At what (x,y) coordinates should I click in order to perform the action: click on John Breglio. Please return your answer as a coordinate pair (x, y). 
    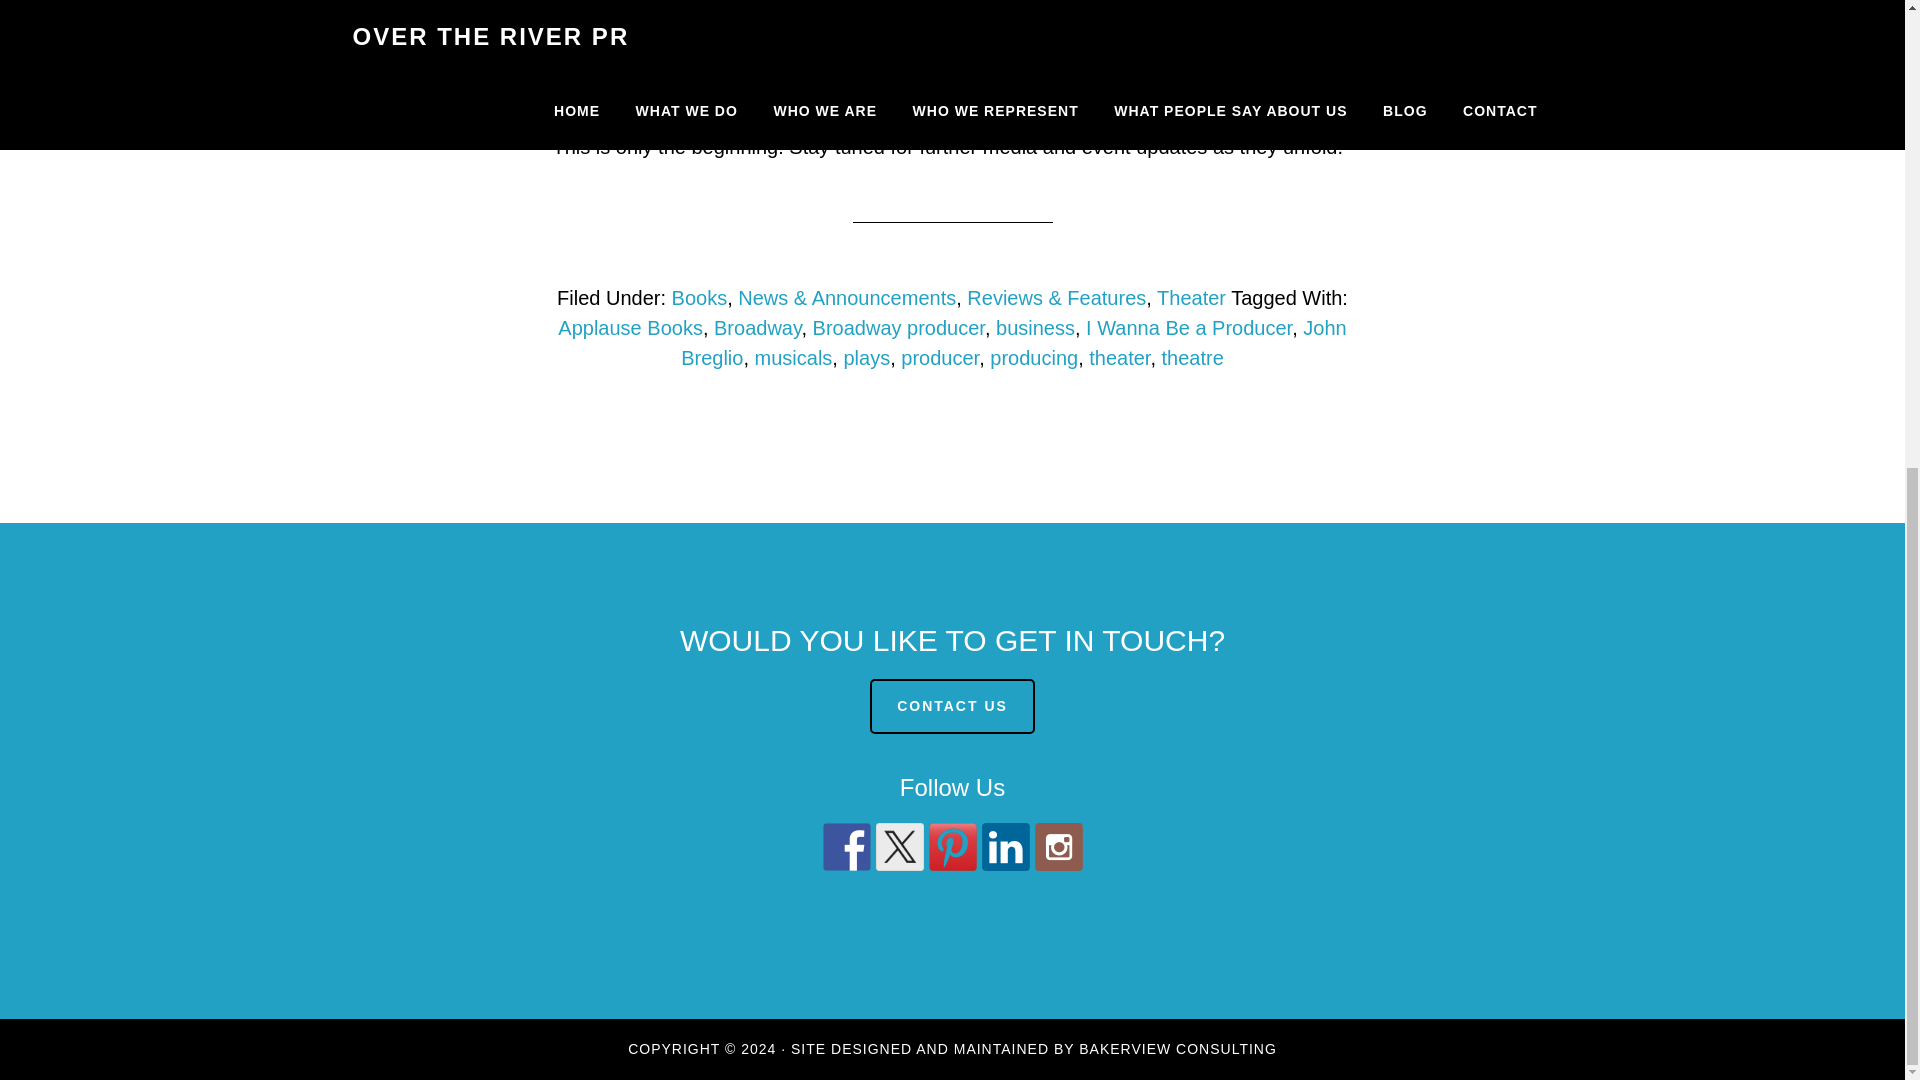
    Looking at the image, I should click on (1013, 343).